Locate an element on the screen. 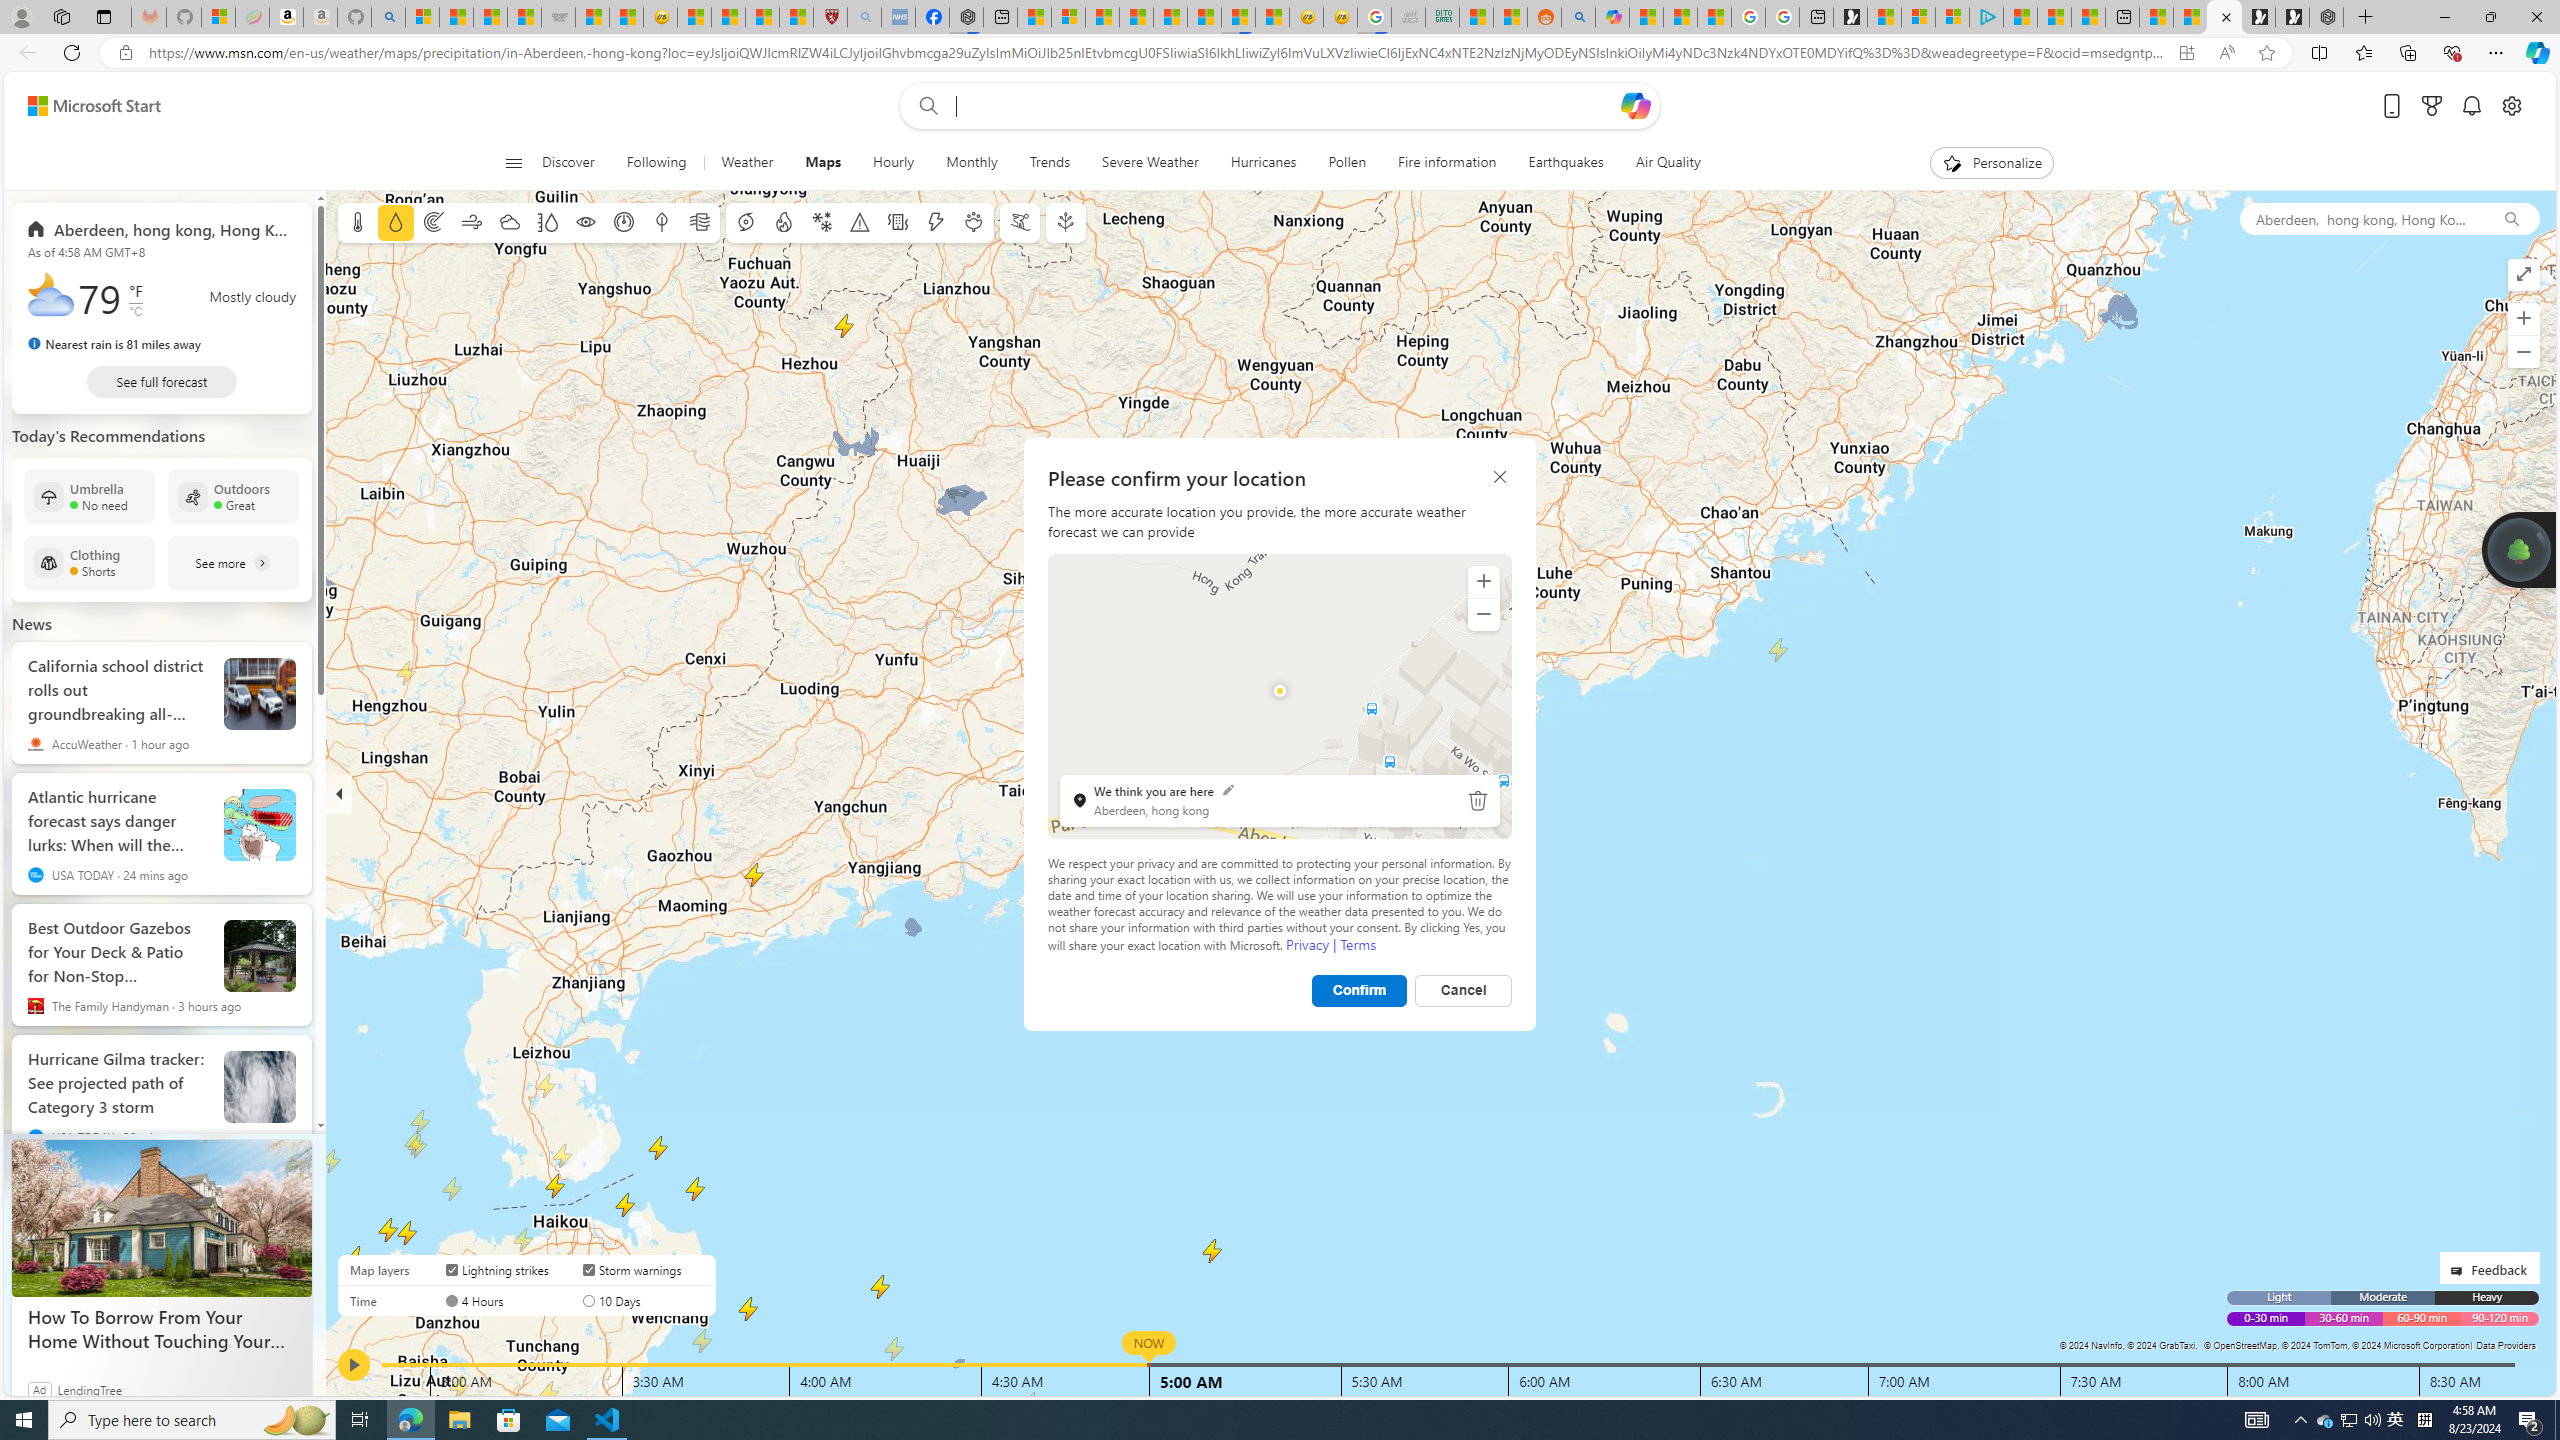 The width and height of the screenshot is (2560, 1440). Join us in planting real trees to help our planet! is located at coordinates (2517, 550).